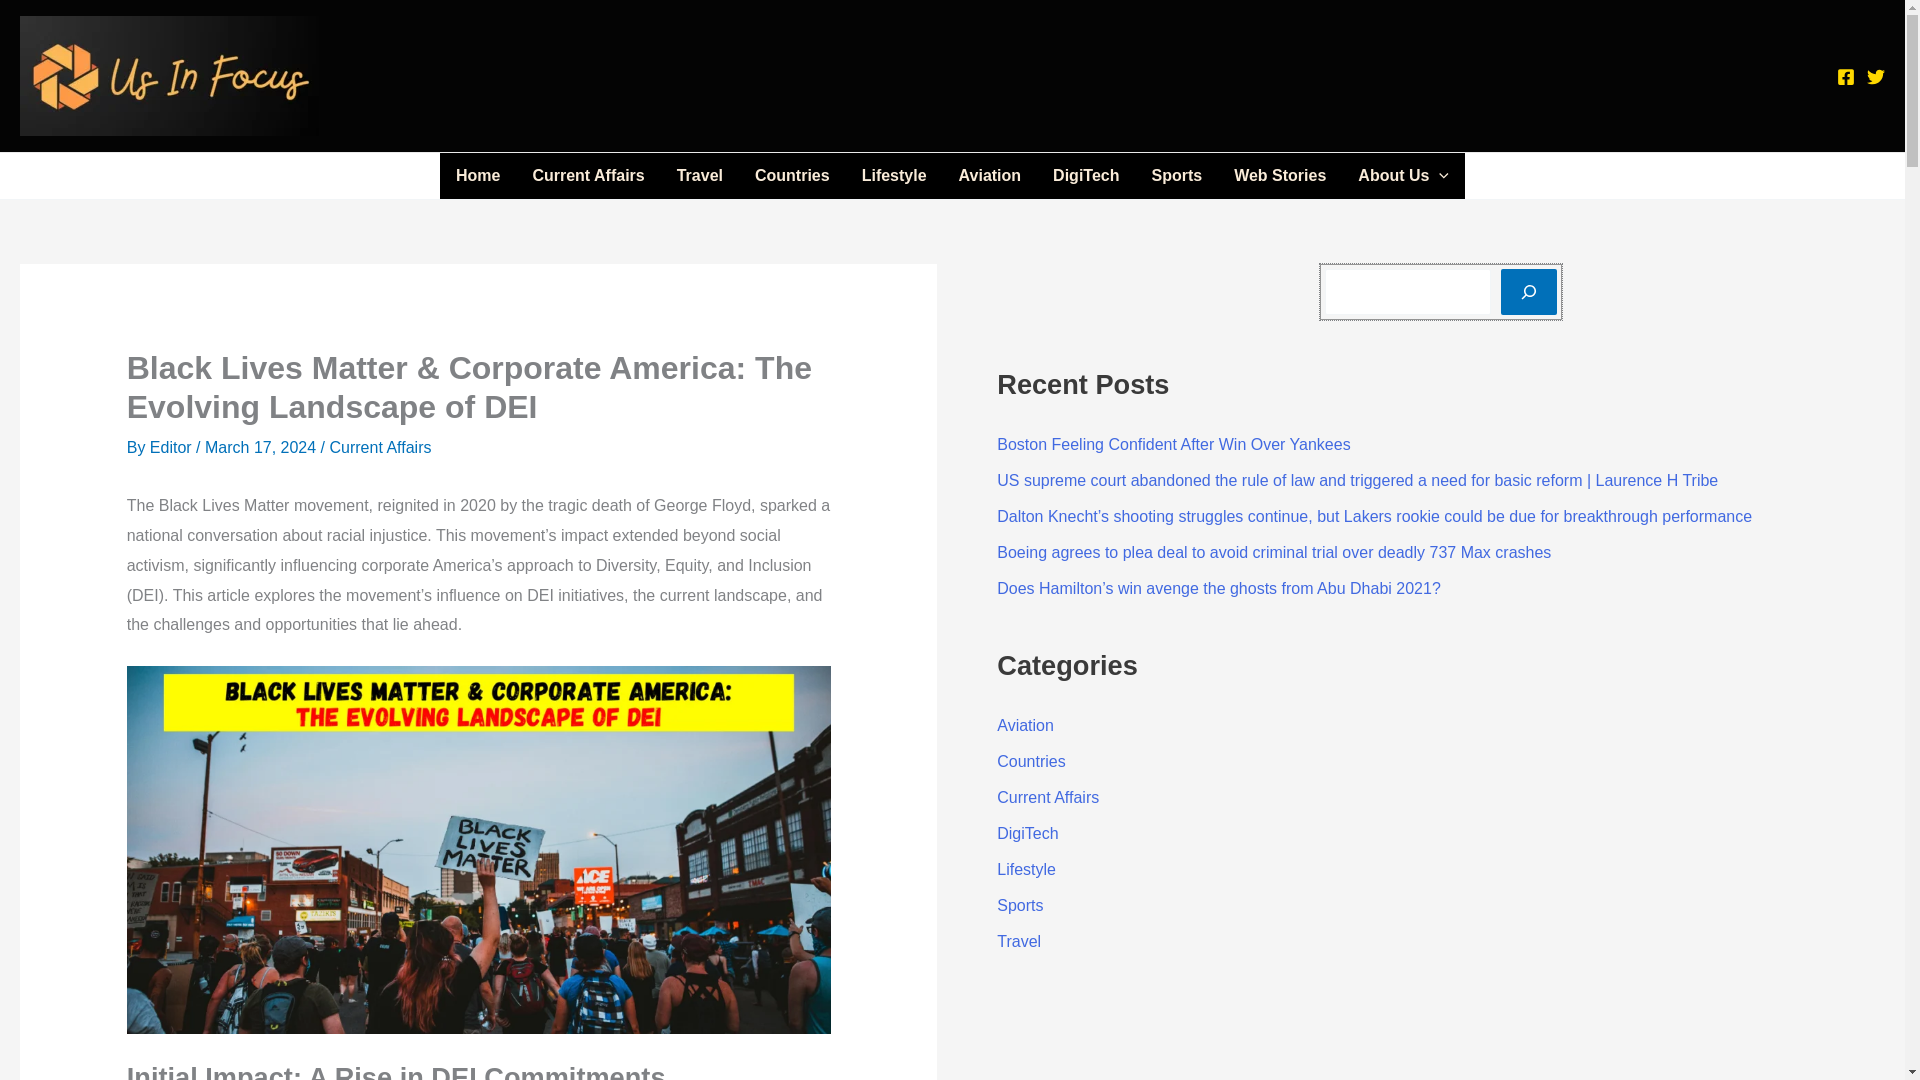 This screenshot has width=1920, height=1080. What do you see at coordinates (588, 176) in the screenshot?
I see `Current Affairs` at bounding box center [588, 176].